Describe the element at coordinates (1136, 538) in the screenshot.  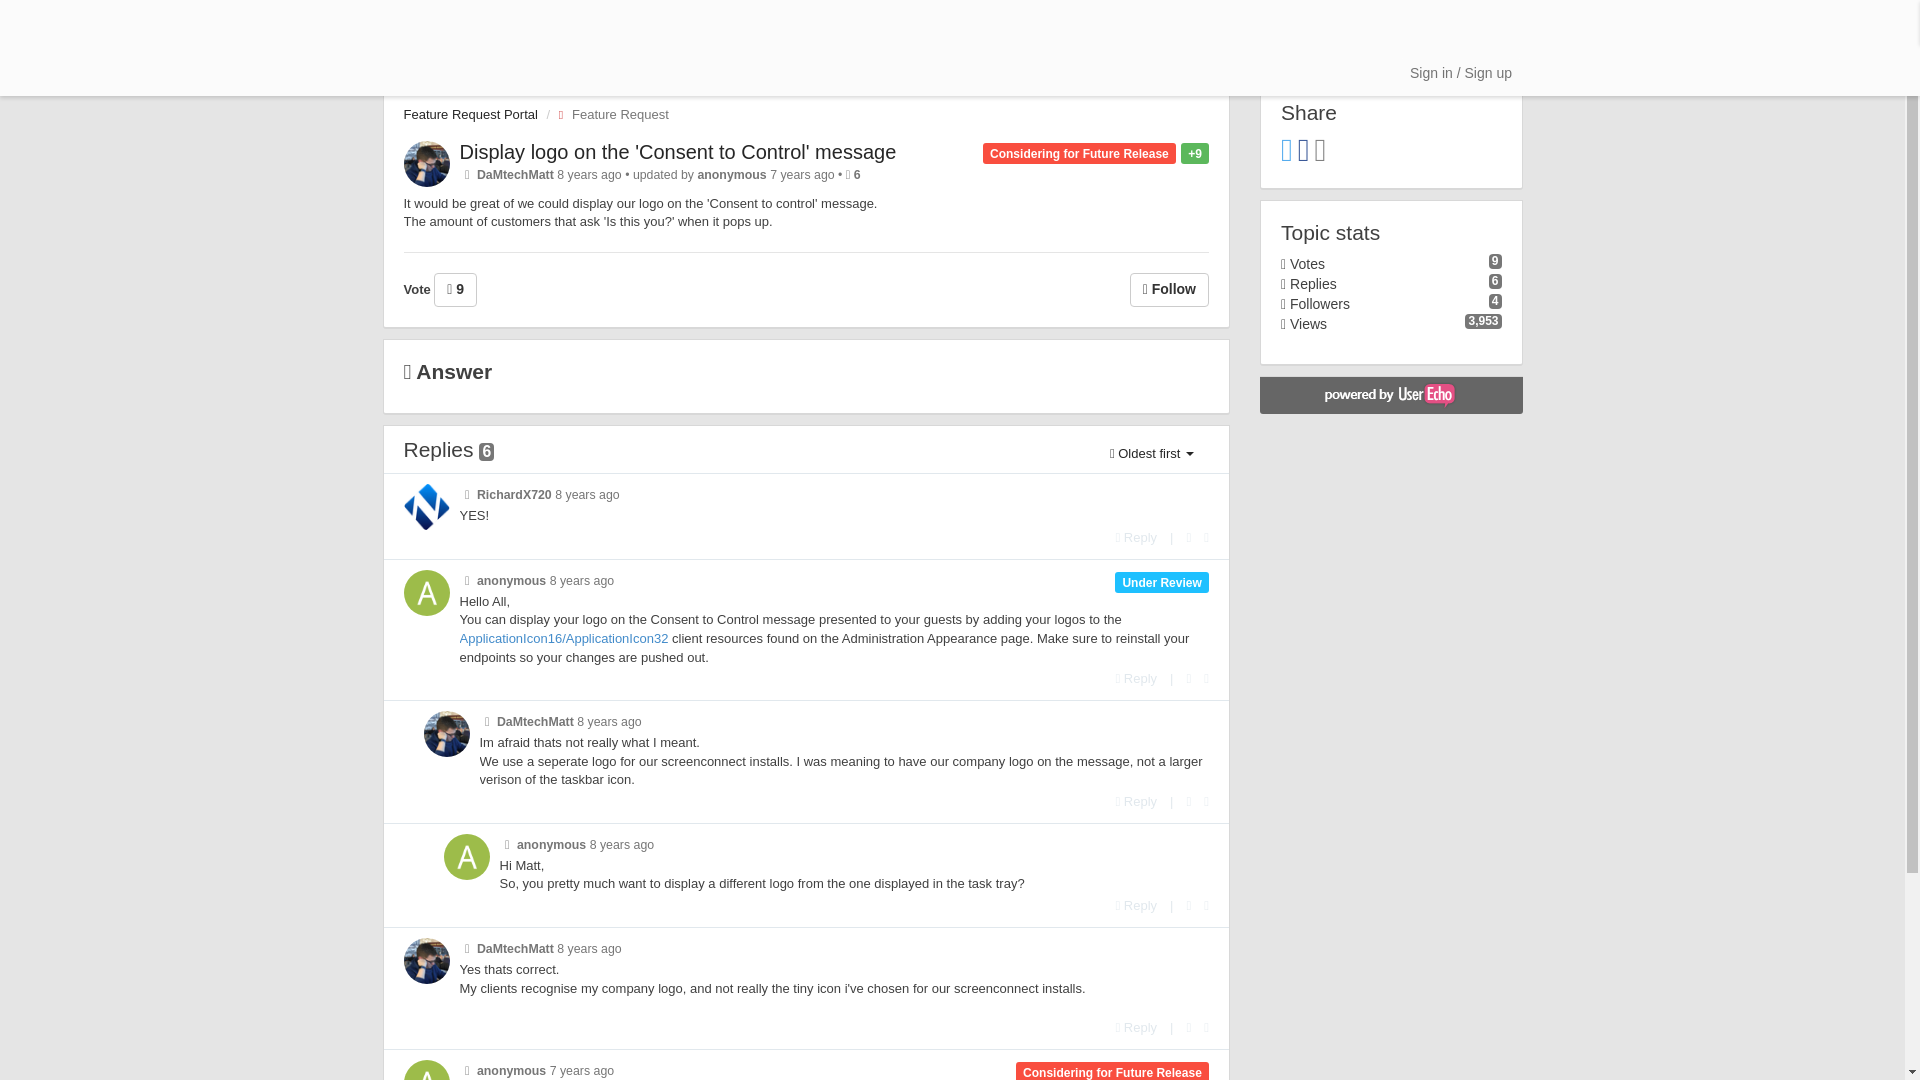
I see `Reply` at that location.